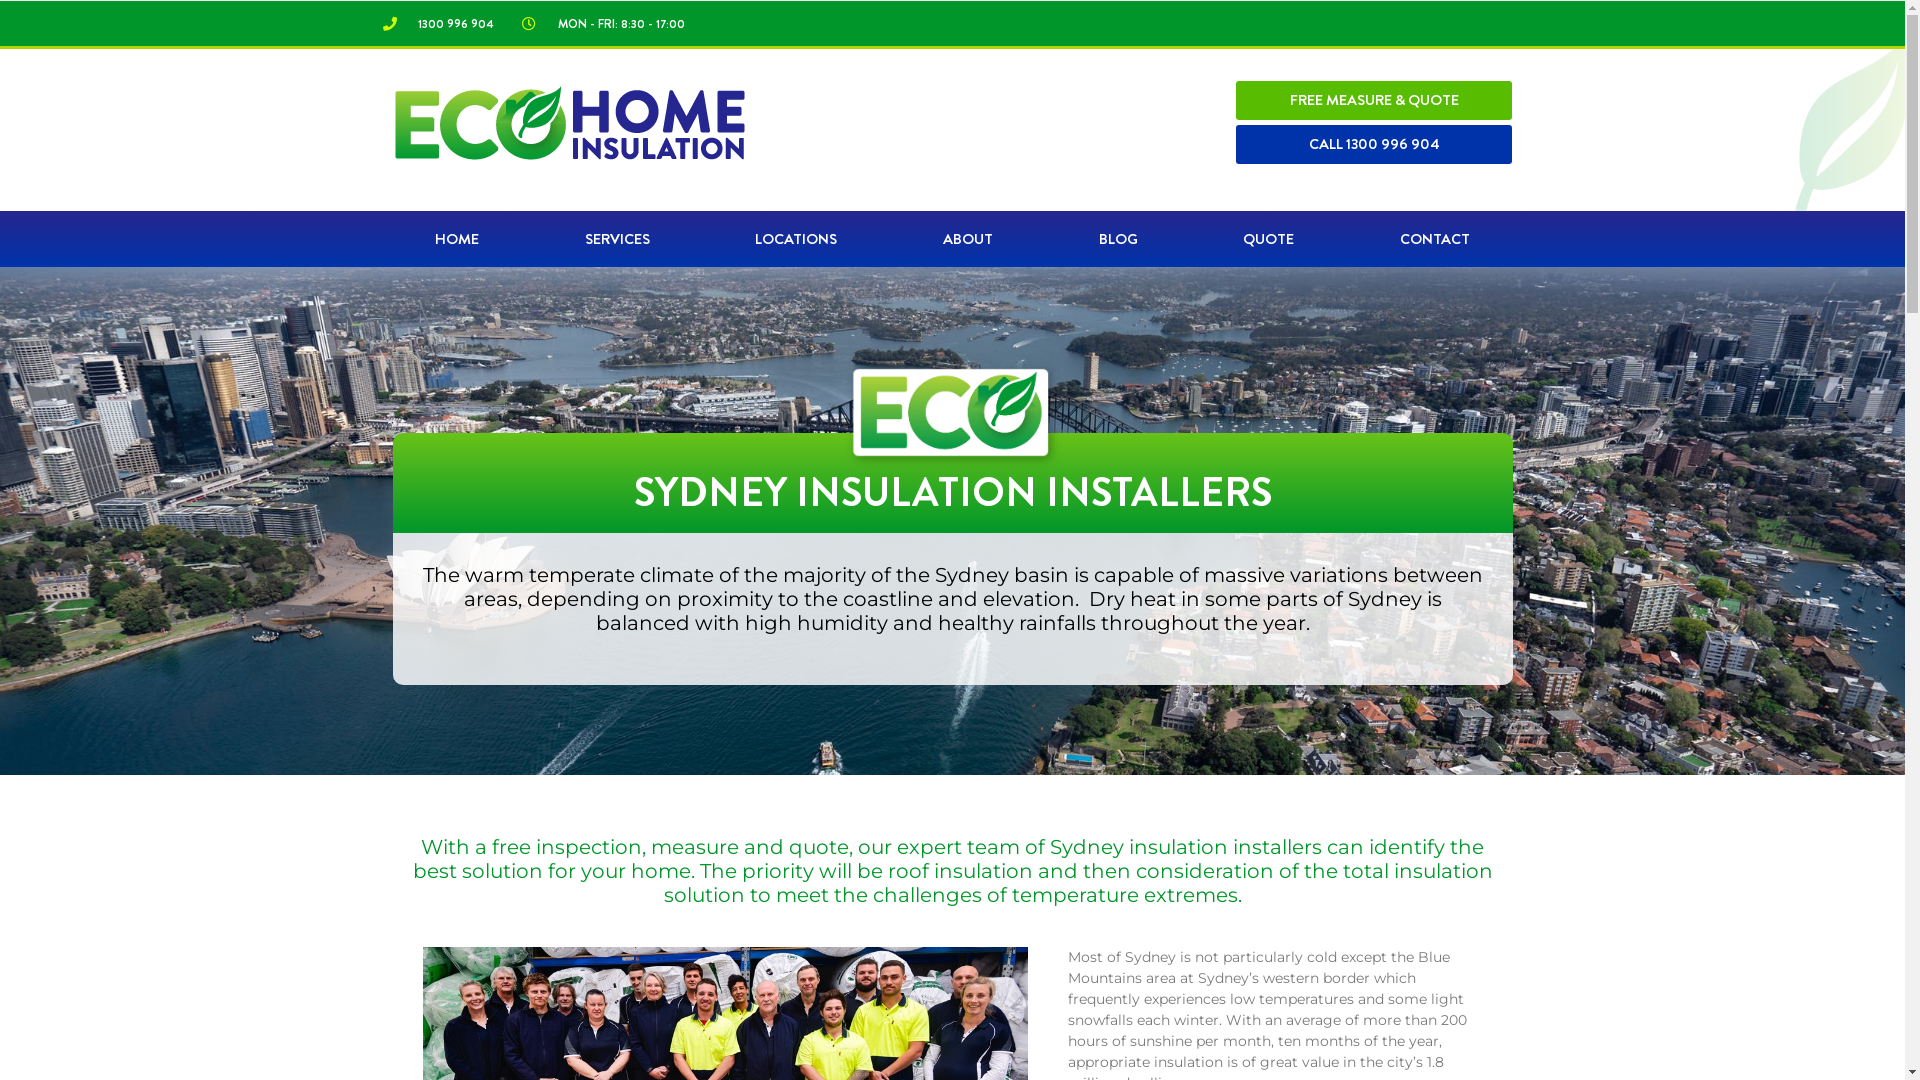 The width and height of the screenshot is (1920, 1080). I want to click on CONTACT, so click(1435, 239).